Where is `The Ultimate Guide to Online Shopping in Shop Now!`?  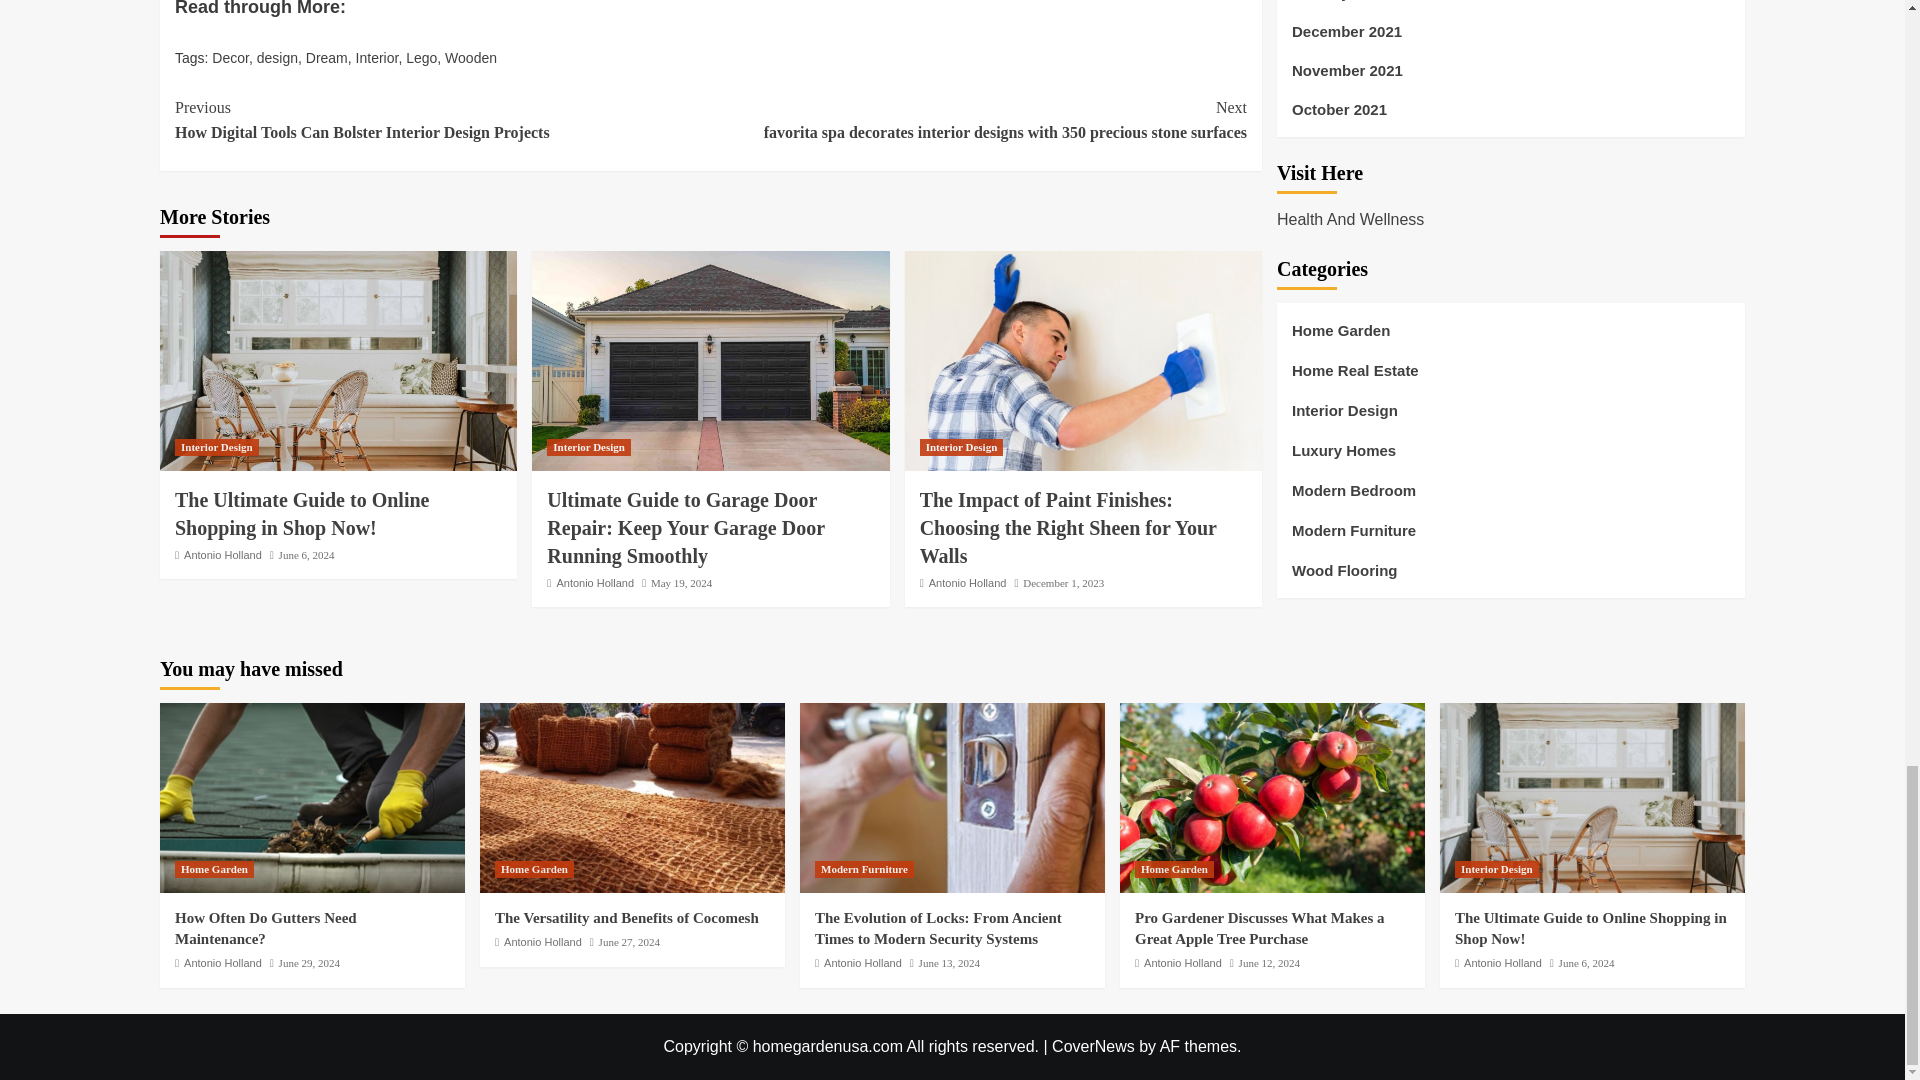 The Ultimate Guide to Online Shopping in Shop Now! is located at coordinates (1592, 798).